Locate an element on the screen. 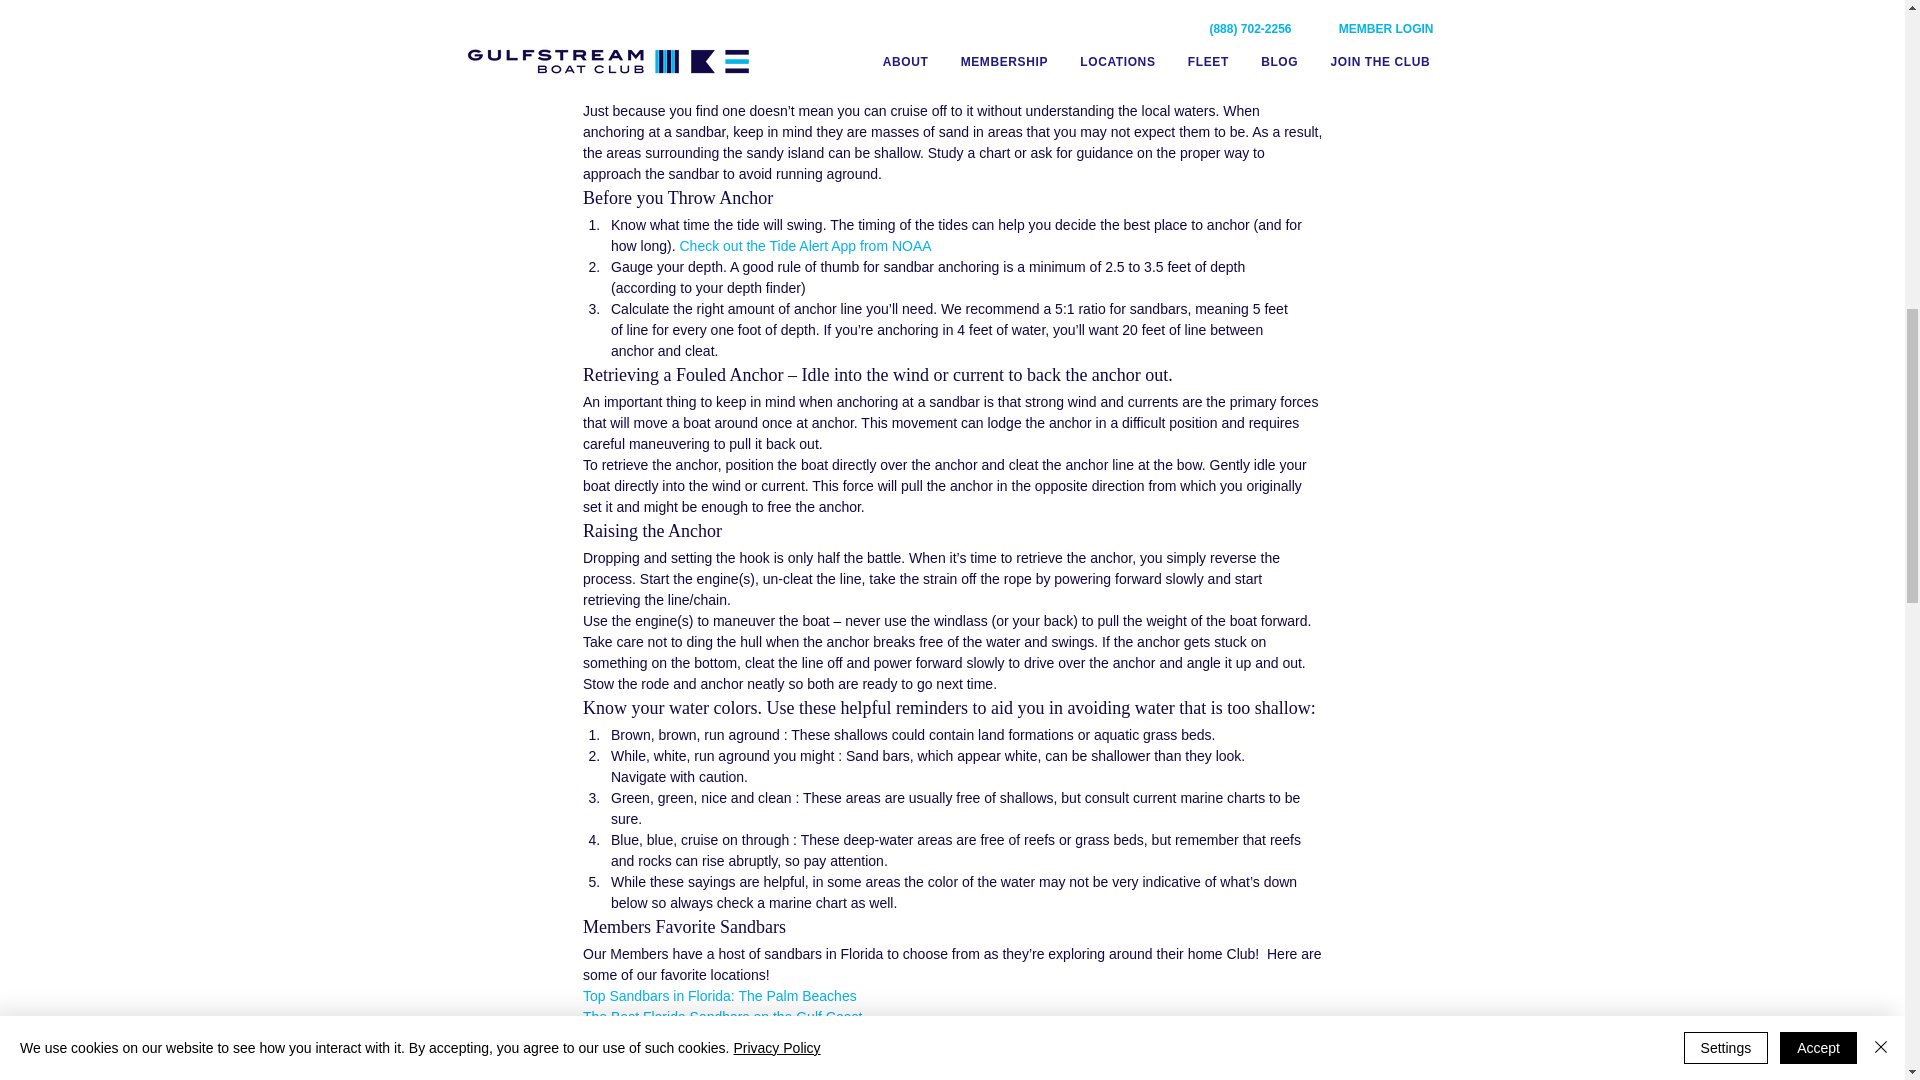 Image resolution: width=1920 pixels, height=1080 pixels. Check out the Tide Alert App from NOAA  is located at coordinates (806, 245).